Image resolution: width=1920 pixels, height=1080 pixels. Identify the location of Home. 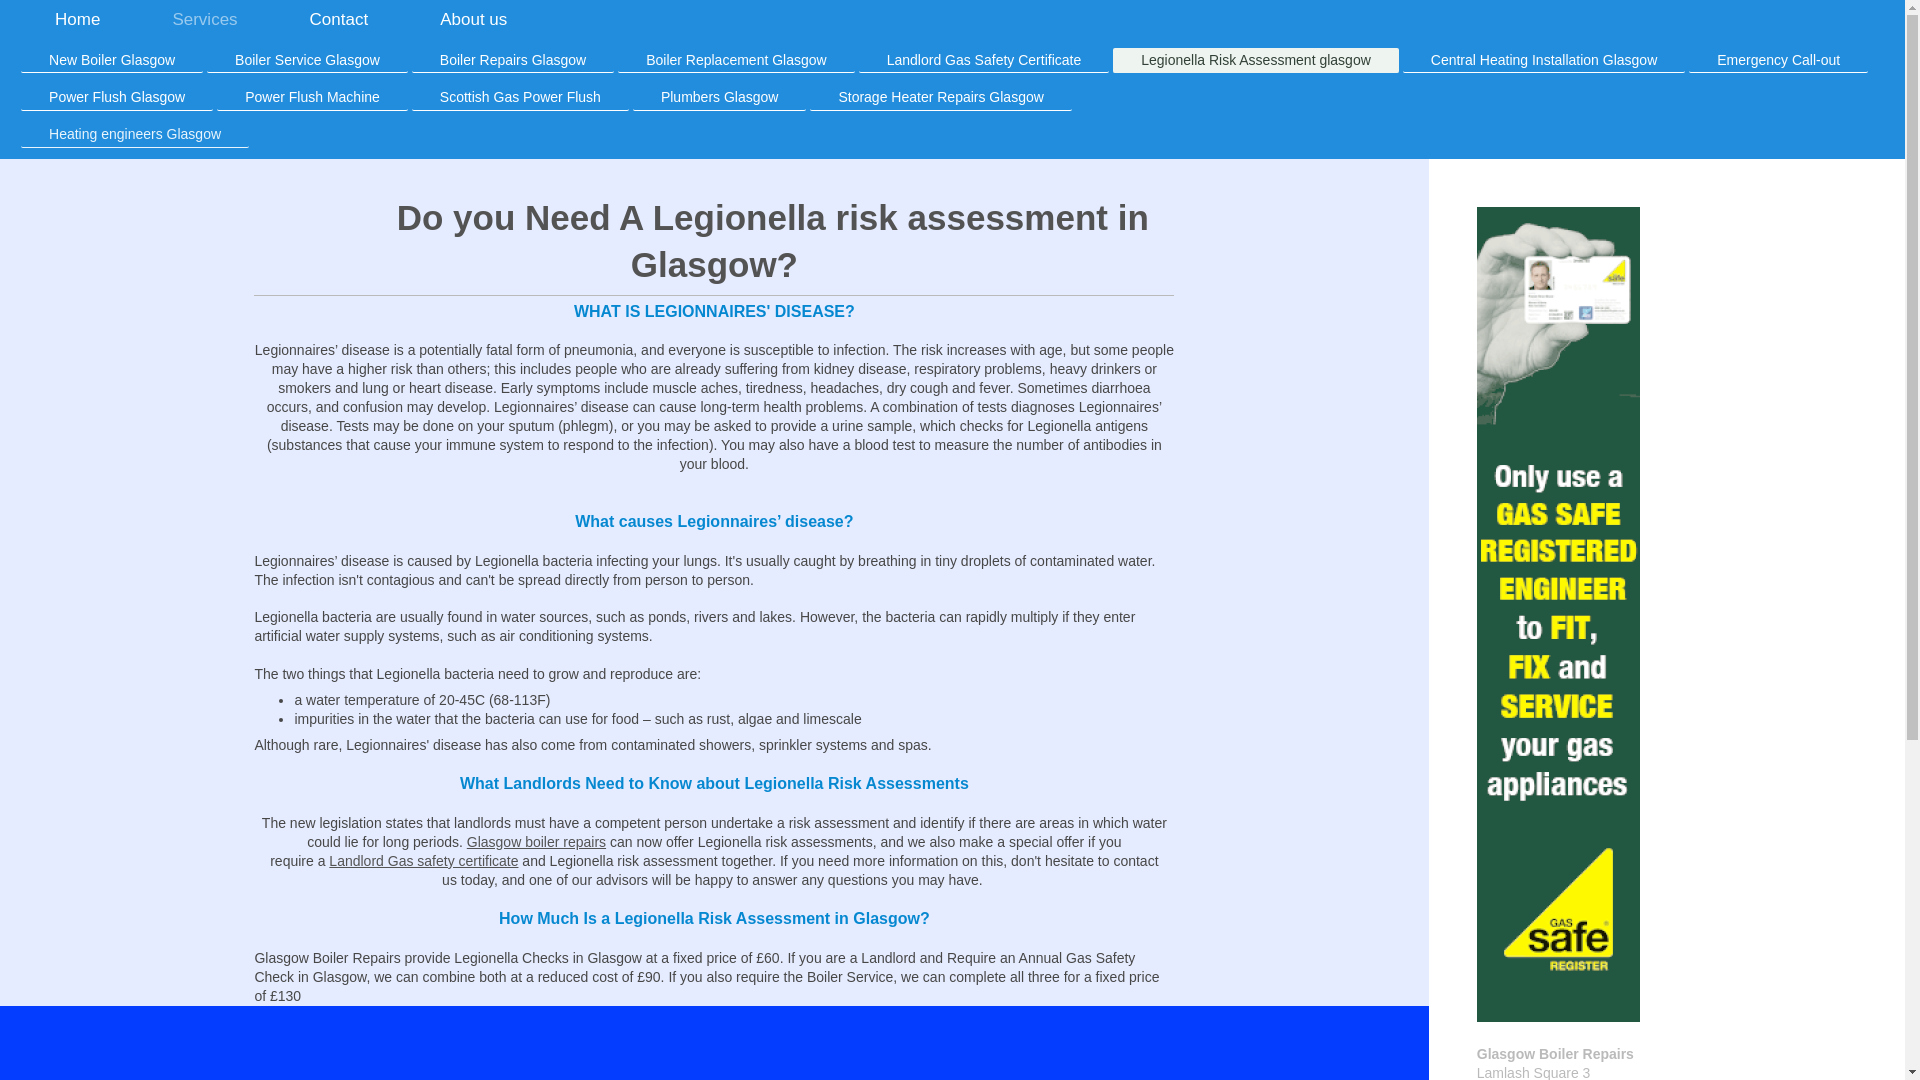
(78, 20).